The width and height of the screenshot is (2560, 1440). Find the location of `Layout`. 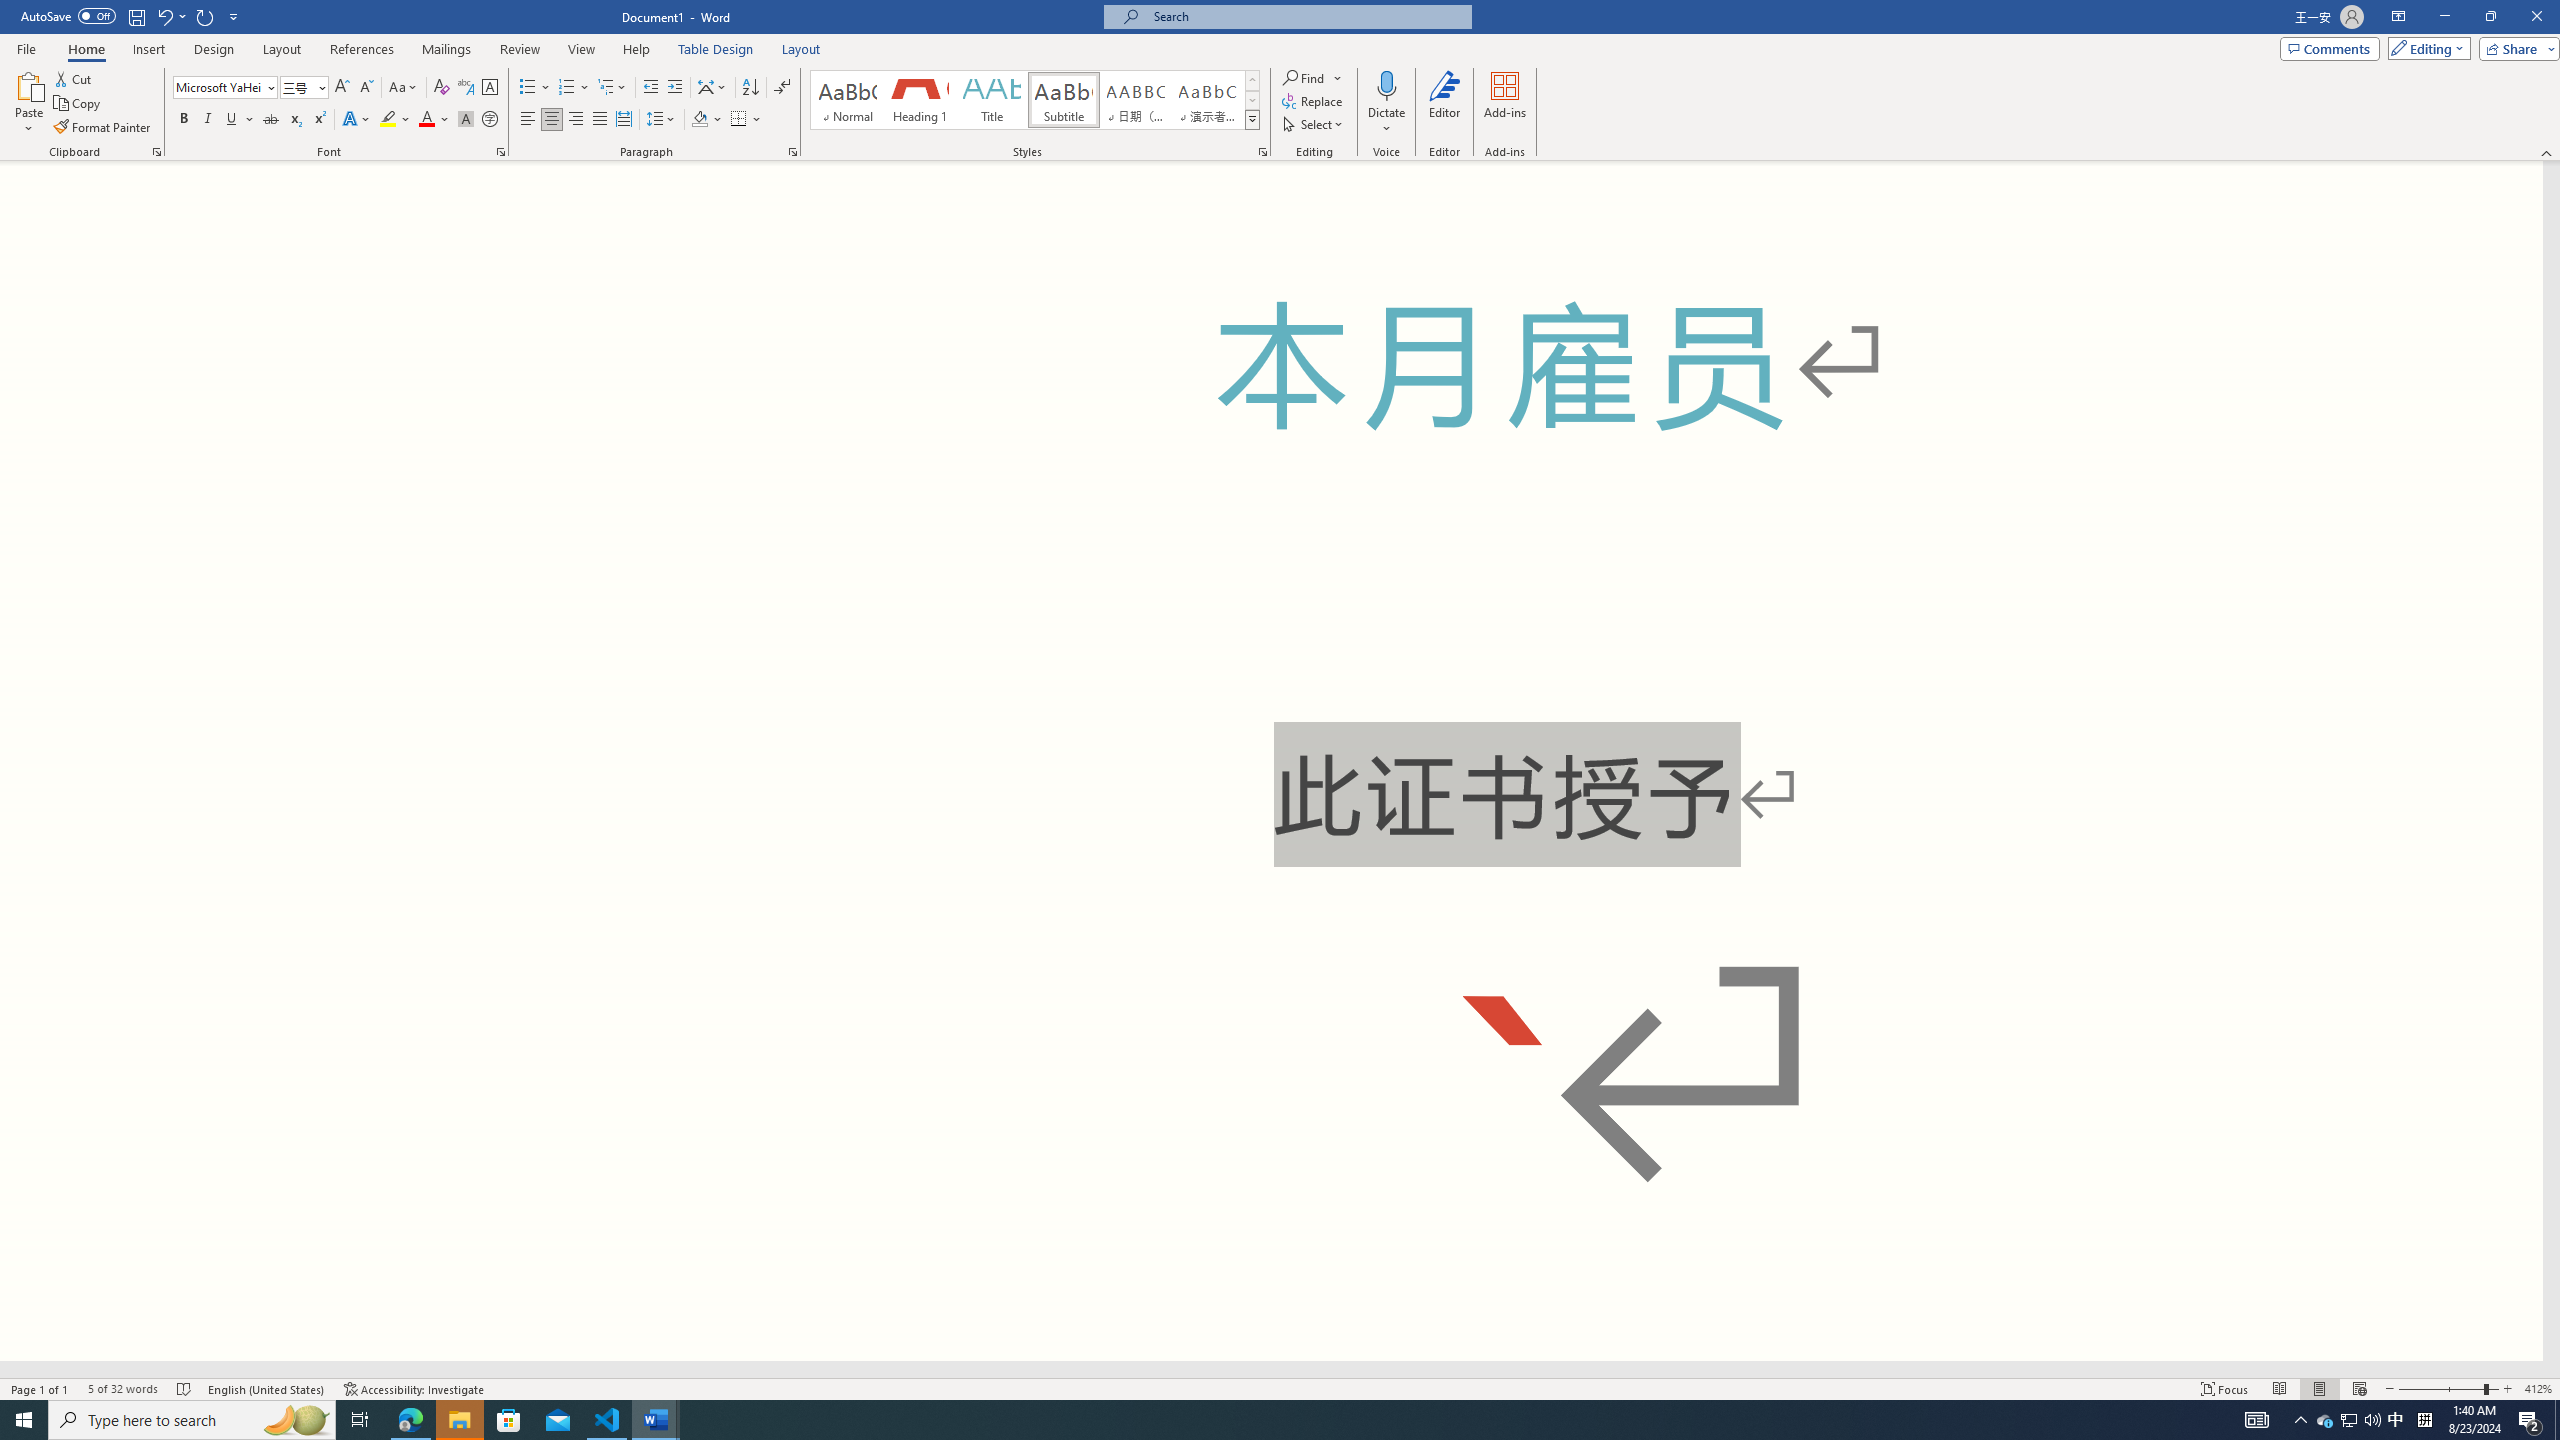

Layout is located at coordinates (801, 49).